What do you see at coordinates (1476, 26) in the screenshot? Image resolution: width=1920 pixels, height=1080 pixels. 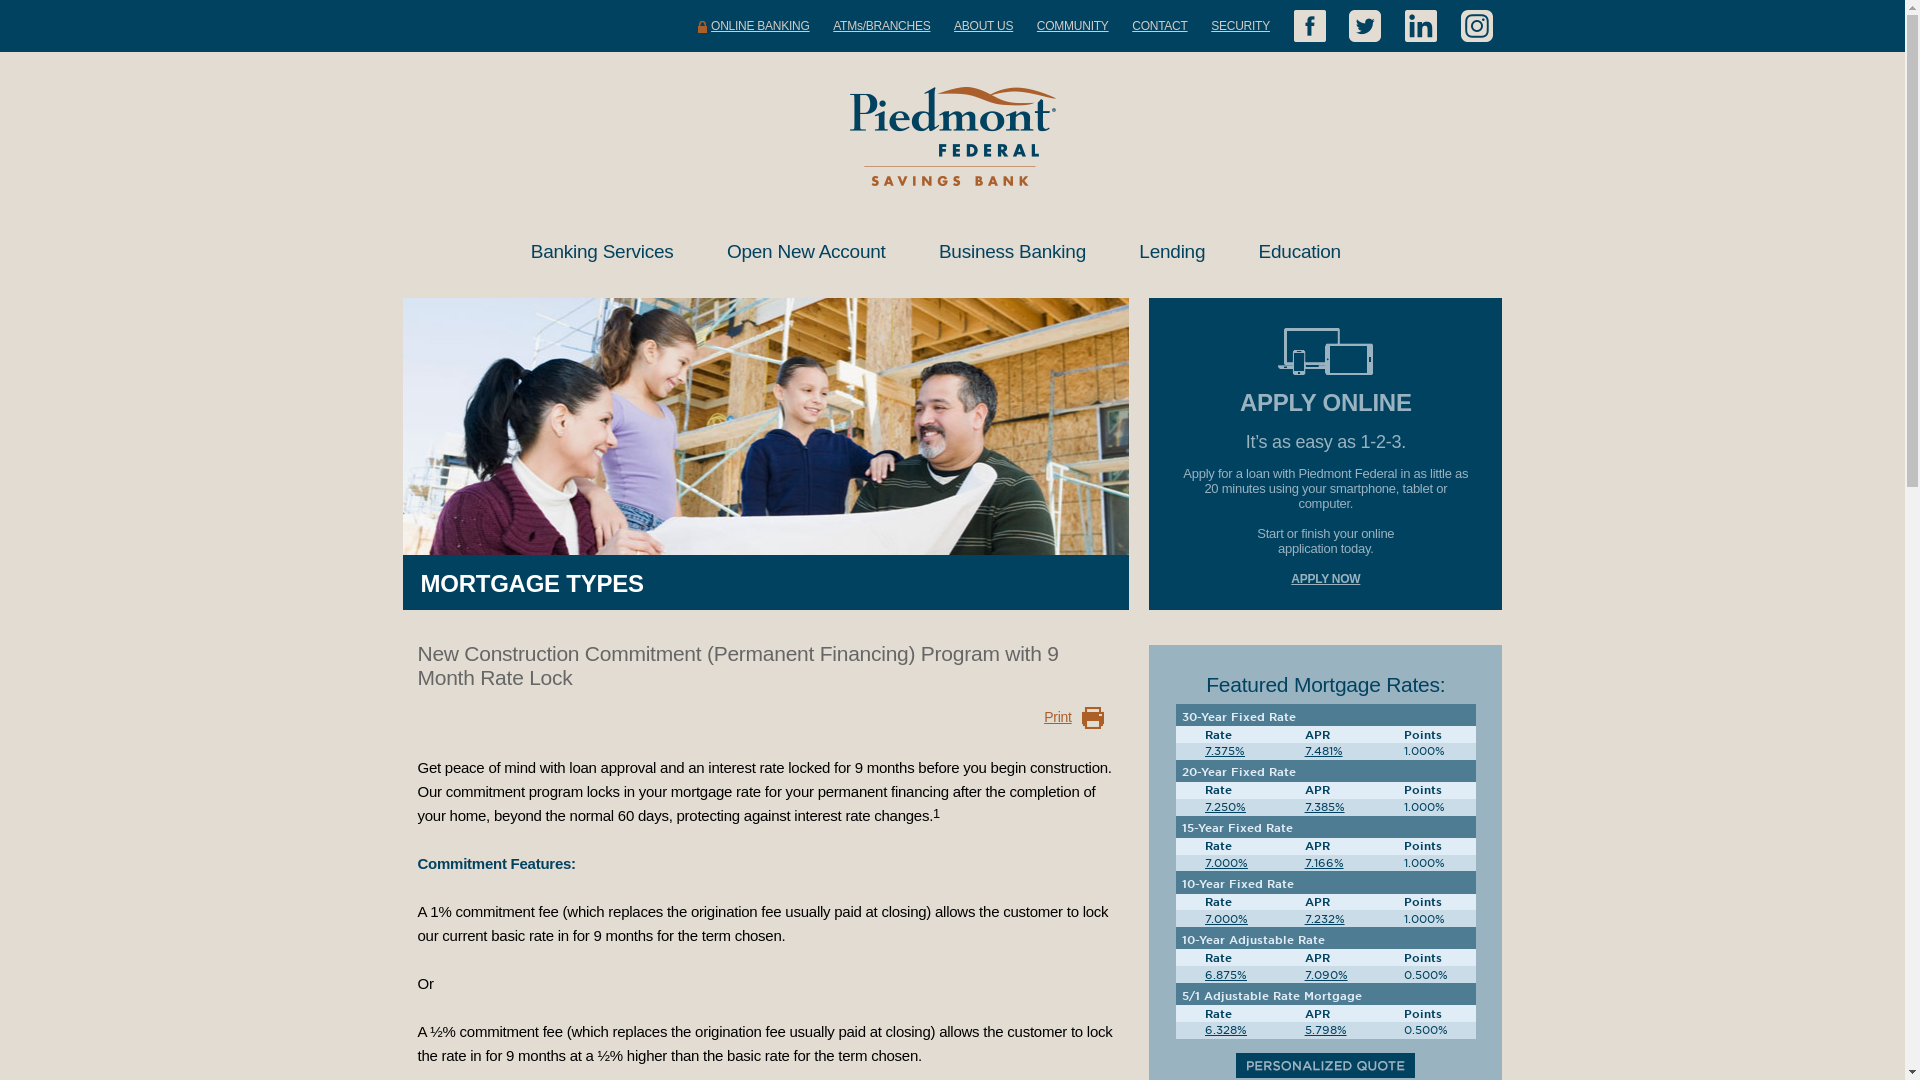 I see `Piedmont Federal on Instagram` at bounding box center [1476, 26].